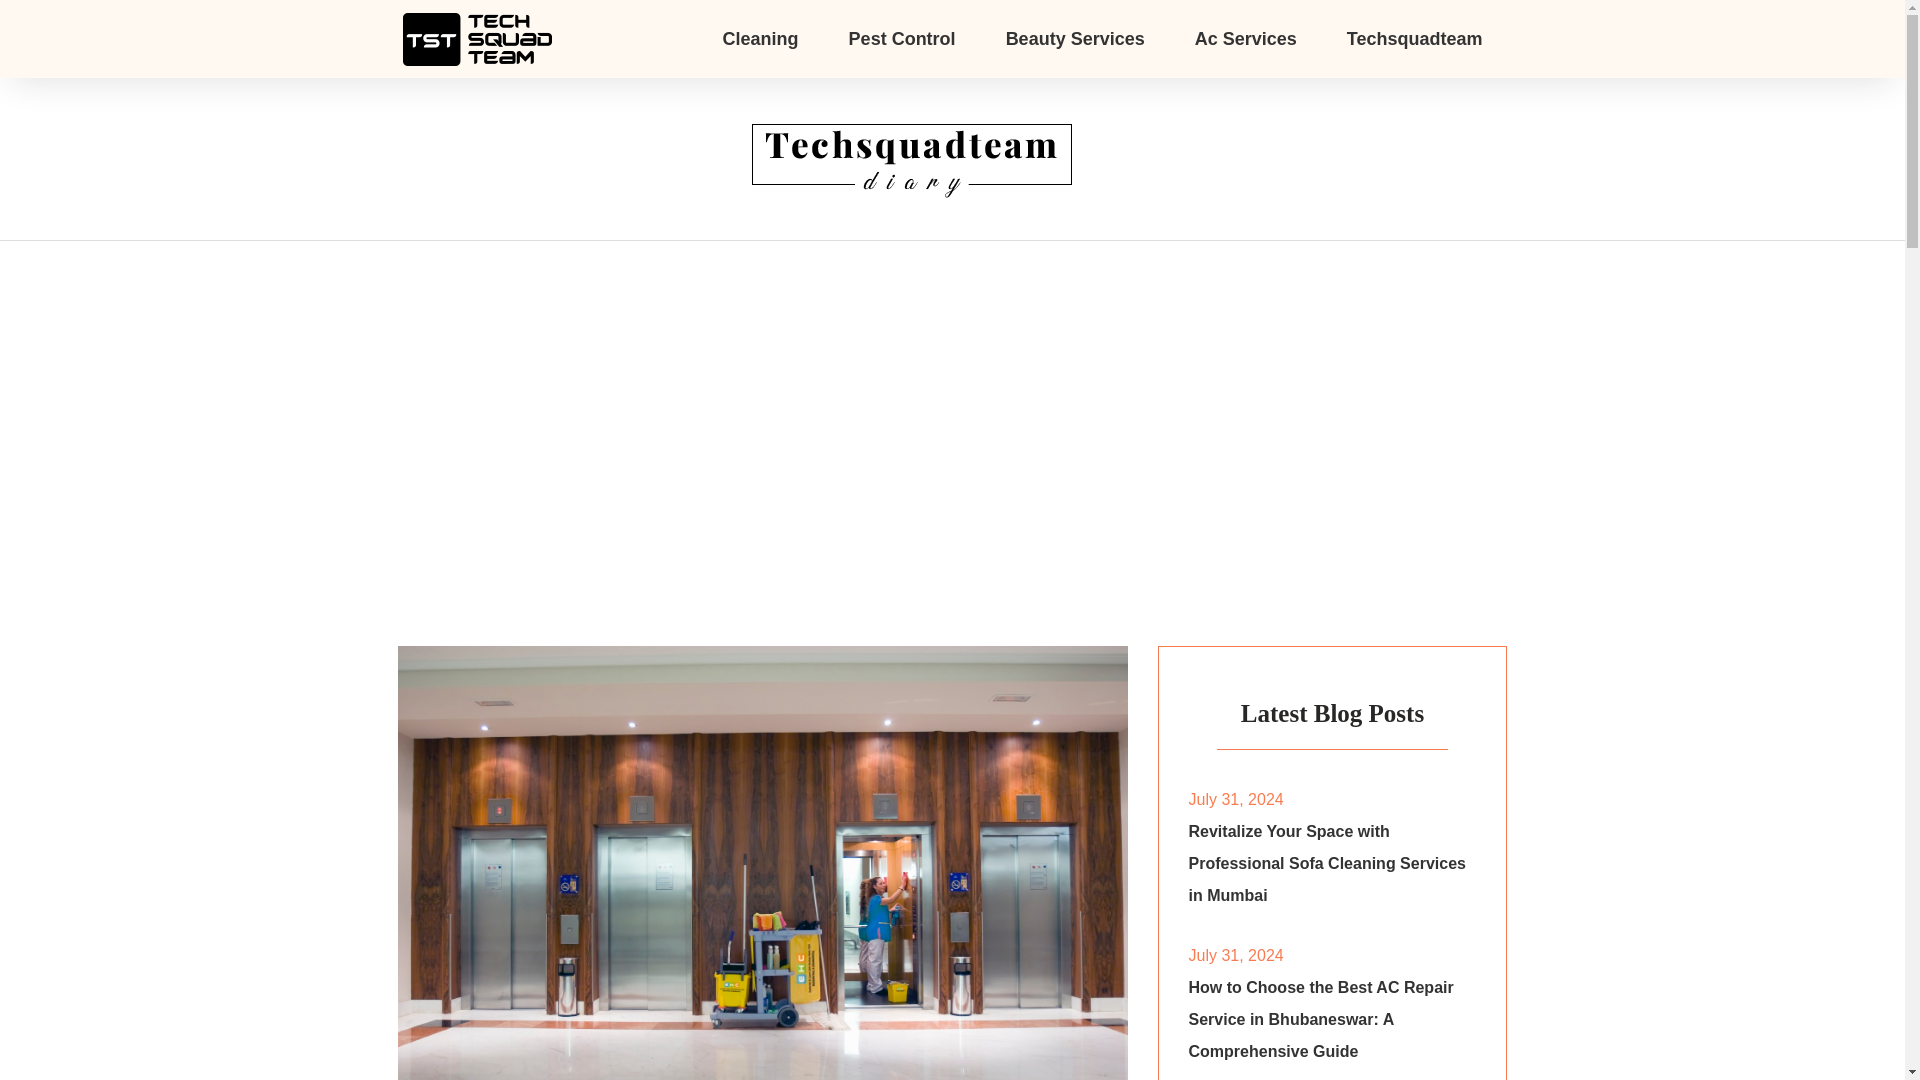 This screenshot has height=1080, width=1920. Describe the element at coordinates (1246, 38) in the screenshot. I see `Ac Services` at that location.